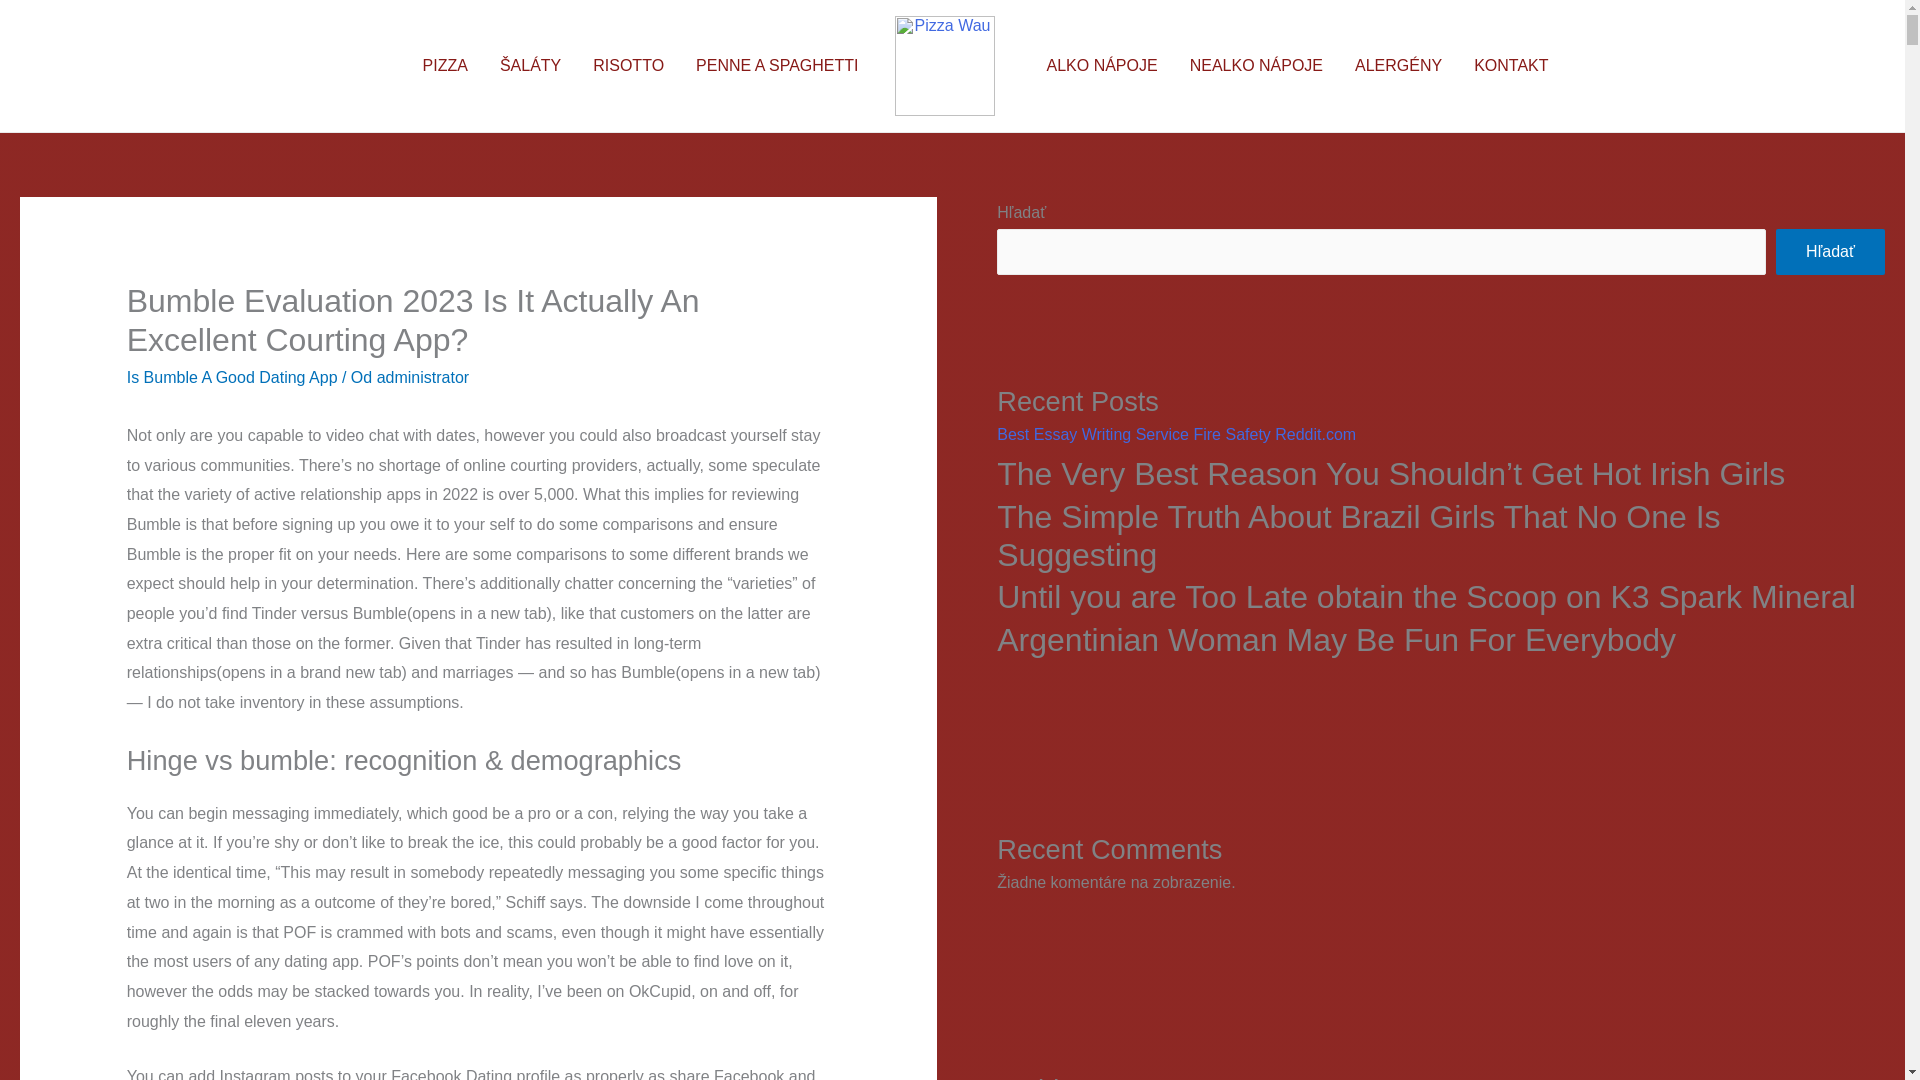 This screenshot has width=1920, height=1080. Describe the element at coordinates (1440, 596) in the screenshot. I see `Until you are Too Late obtain the Scoop on K3 Spark Mineral` at that location.